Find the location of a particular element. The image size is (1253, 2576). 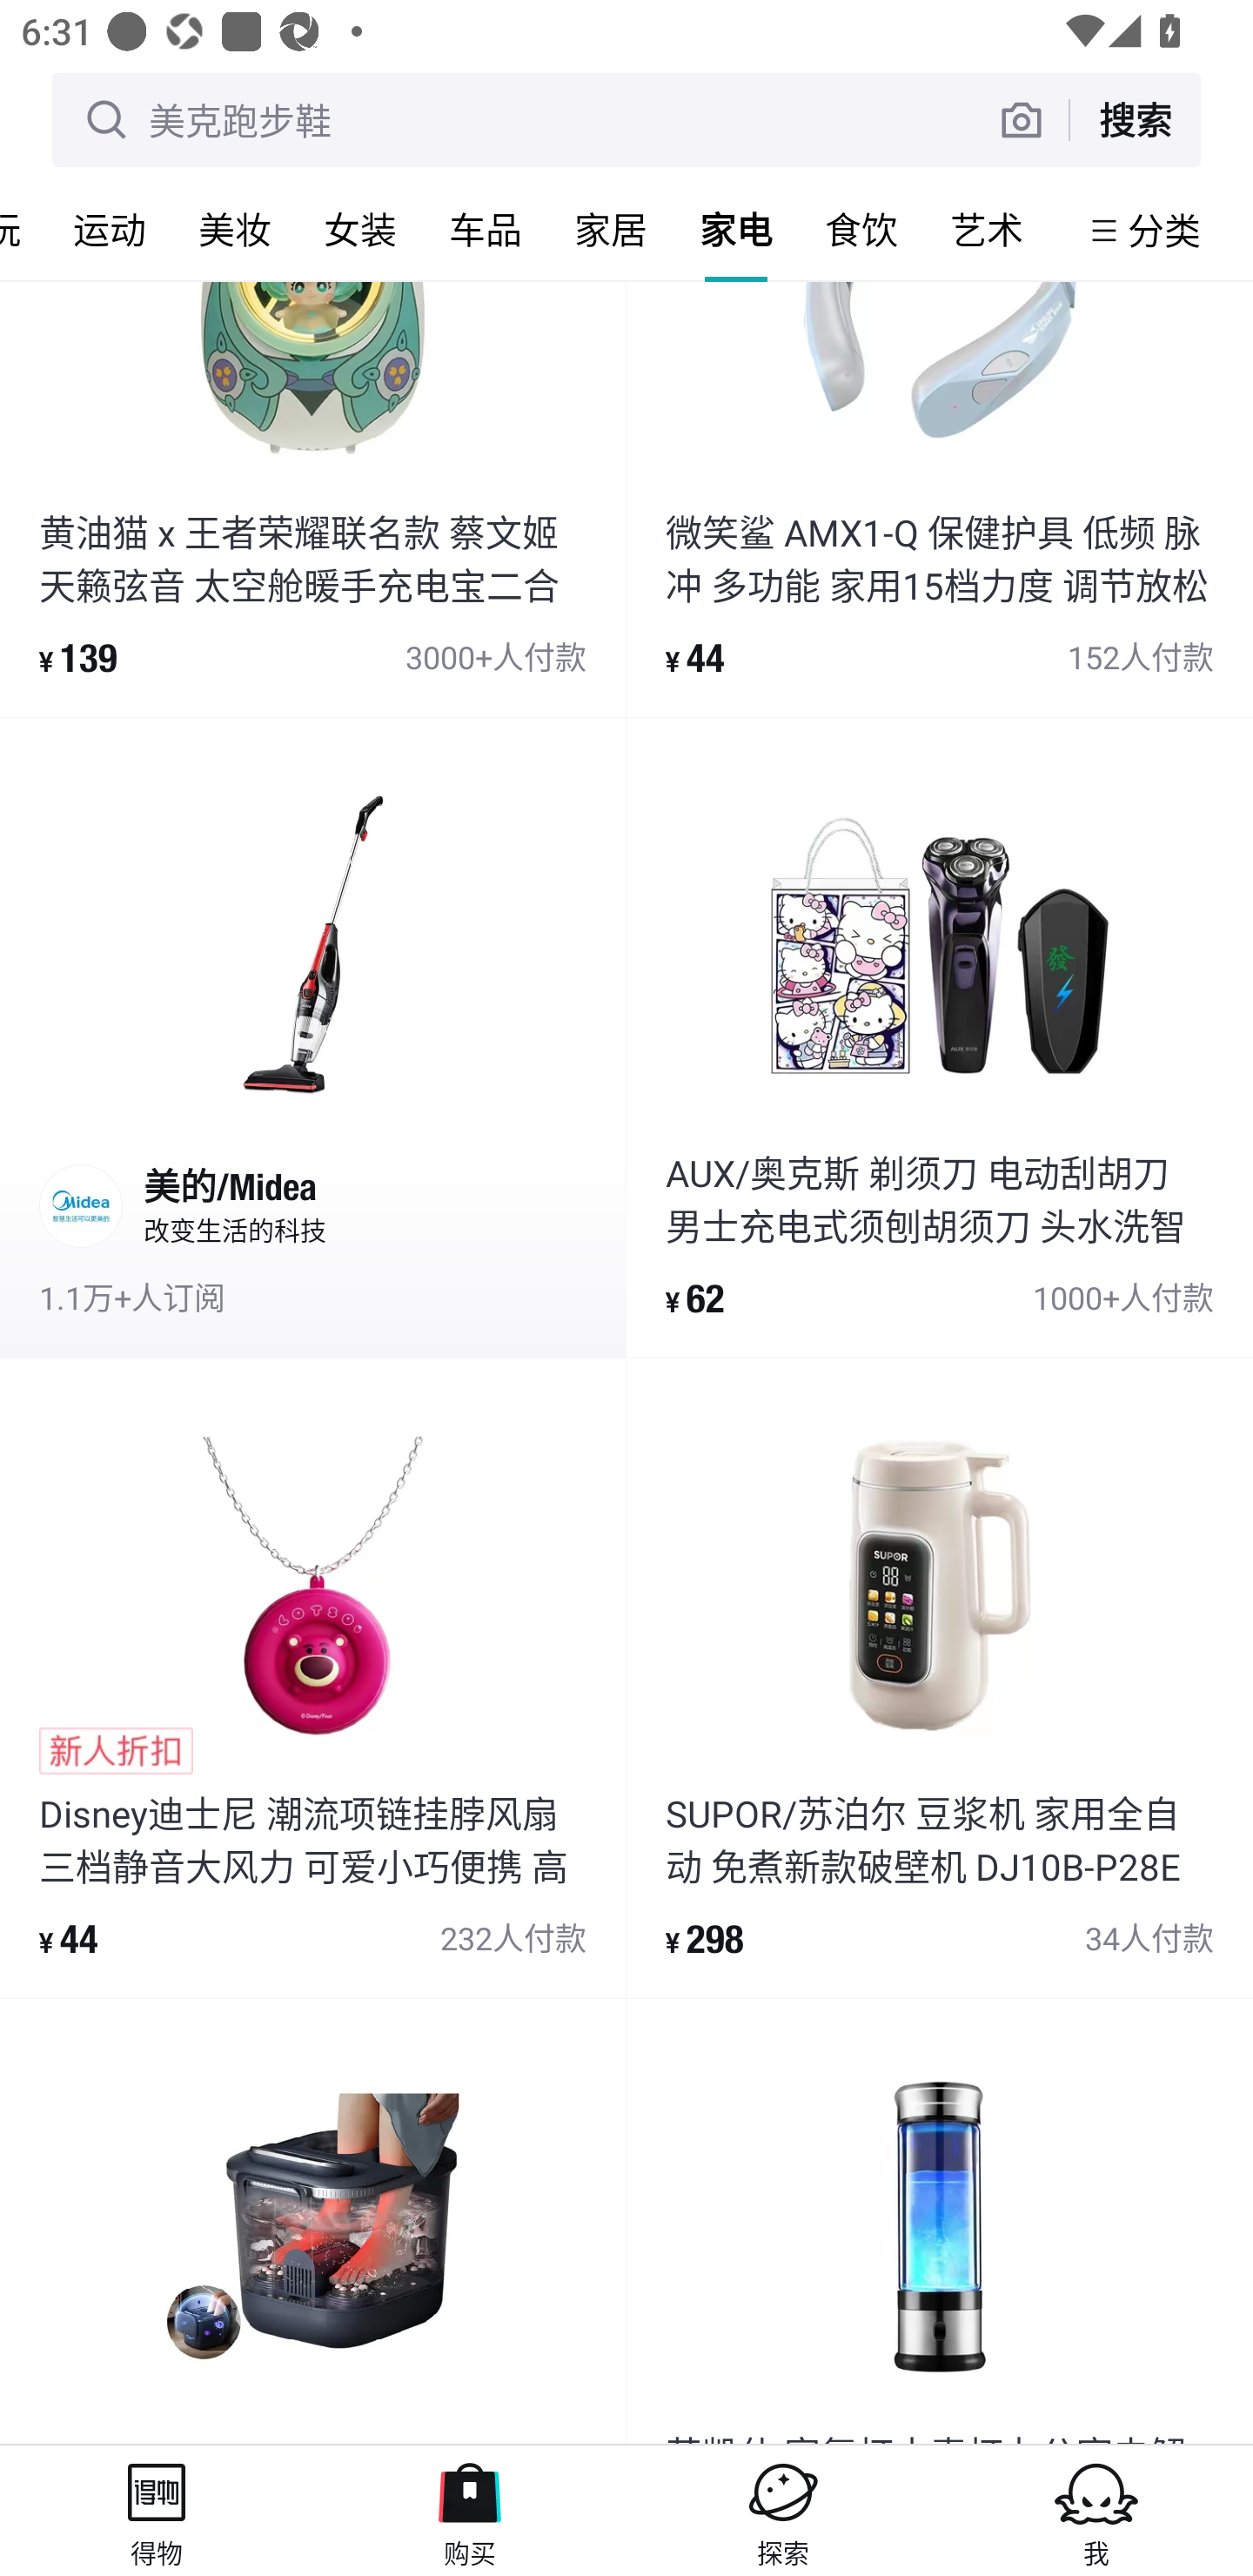

美妆 is located at coordinates (235, 229).